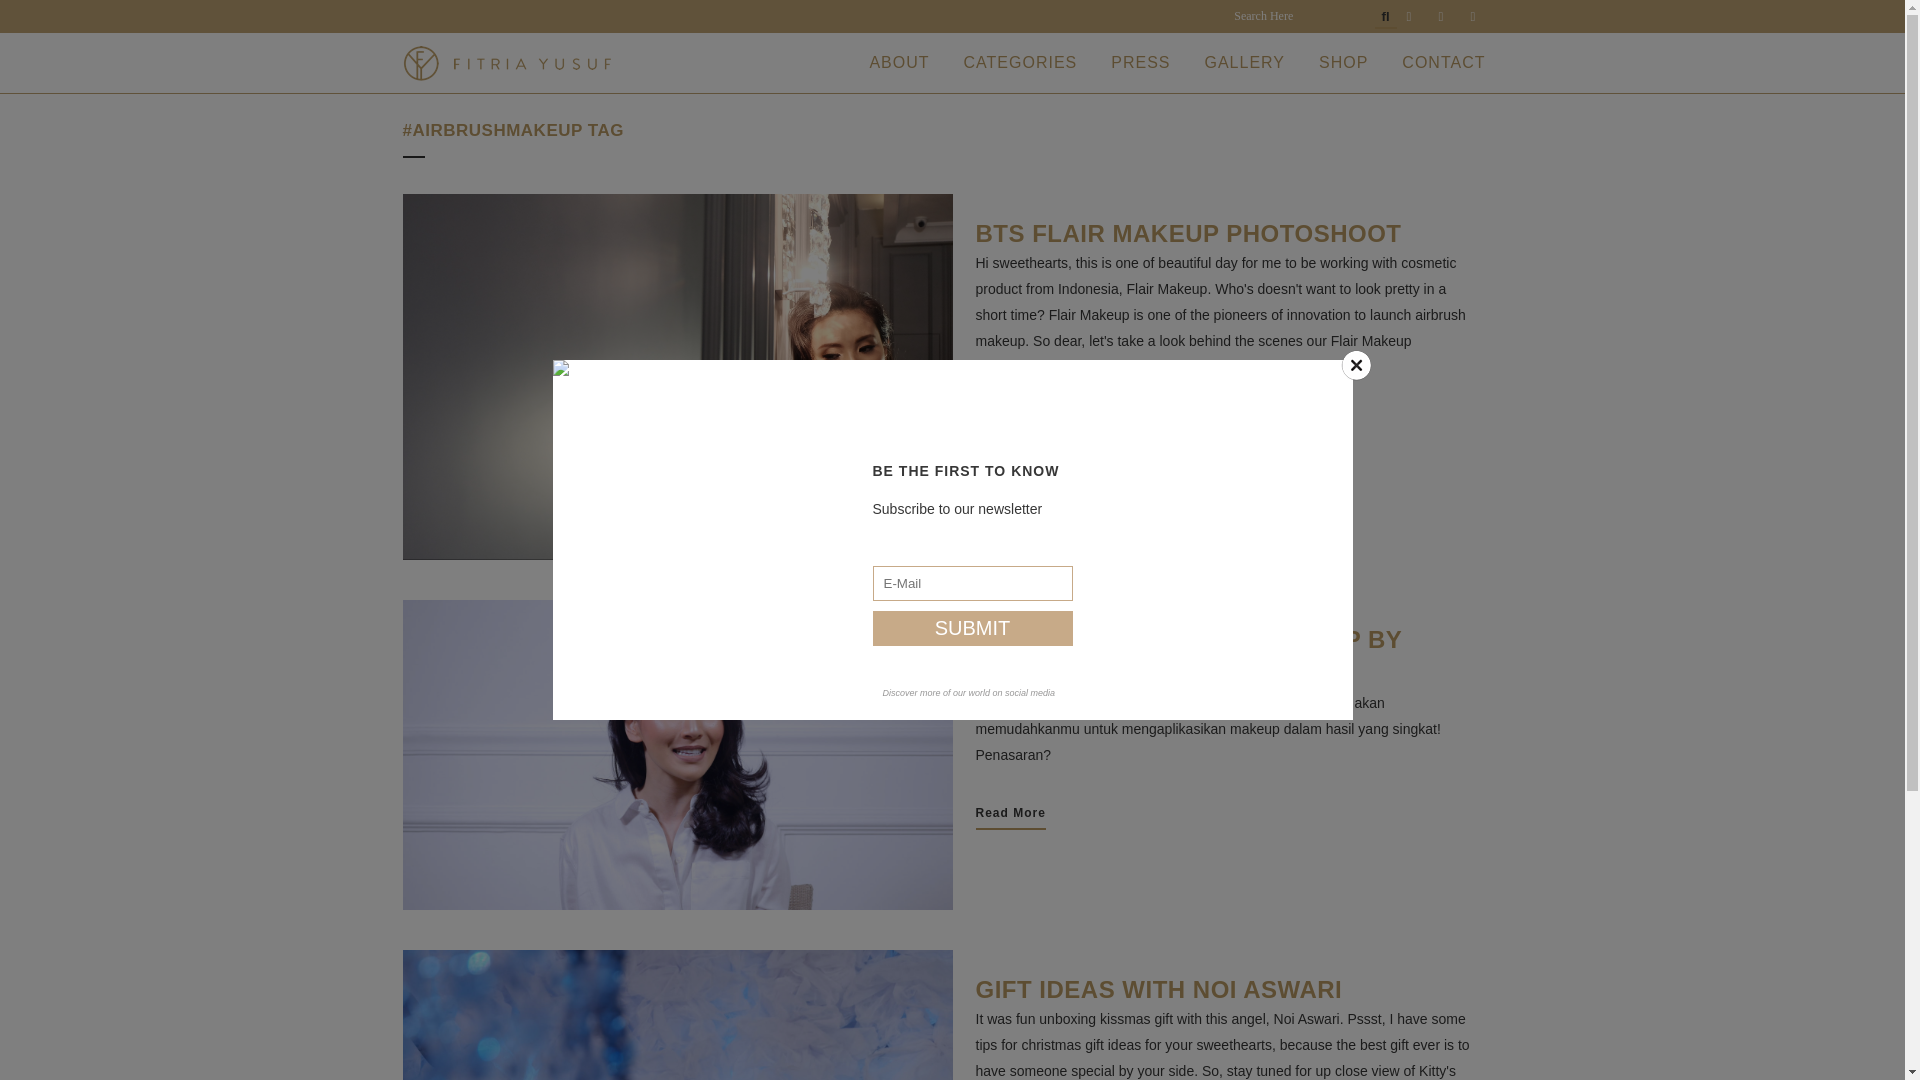 The image size is (1920, 1080). I want to click on FLAWLESS AIRBRUSH MAKEUP BY FLAIR, so click(676, 754).